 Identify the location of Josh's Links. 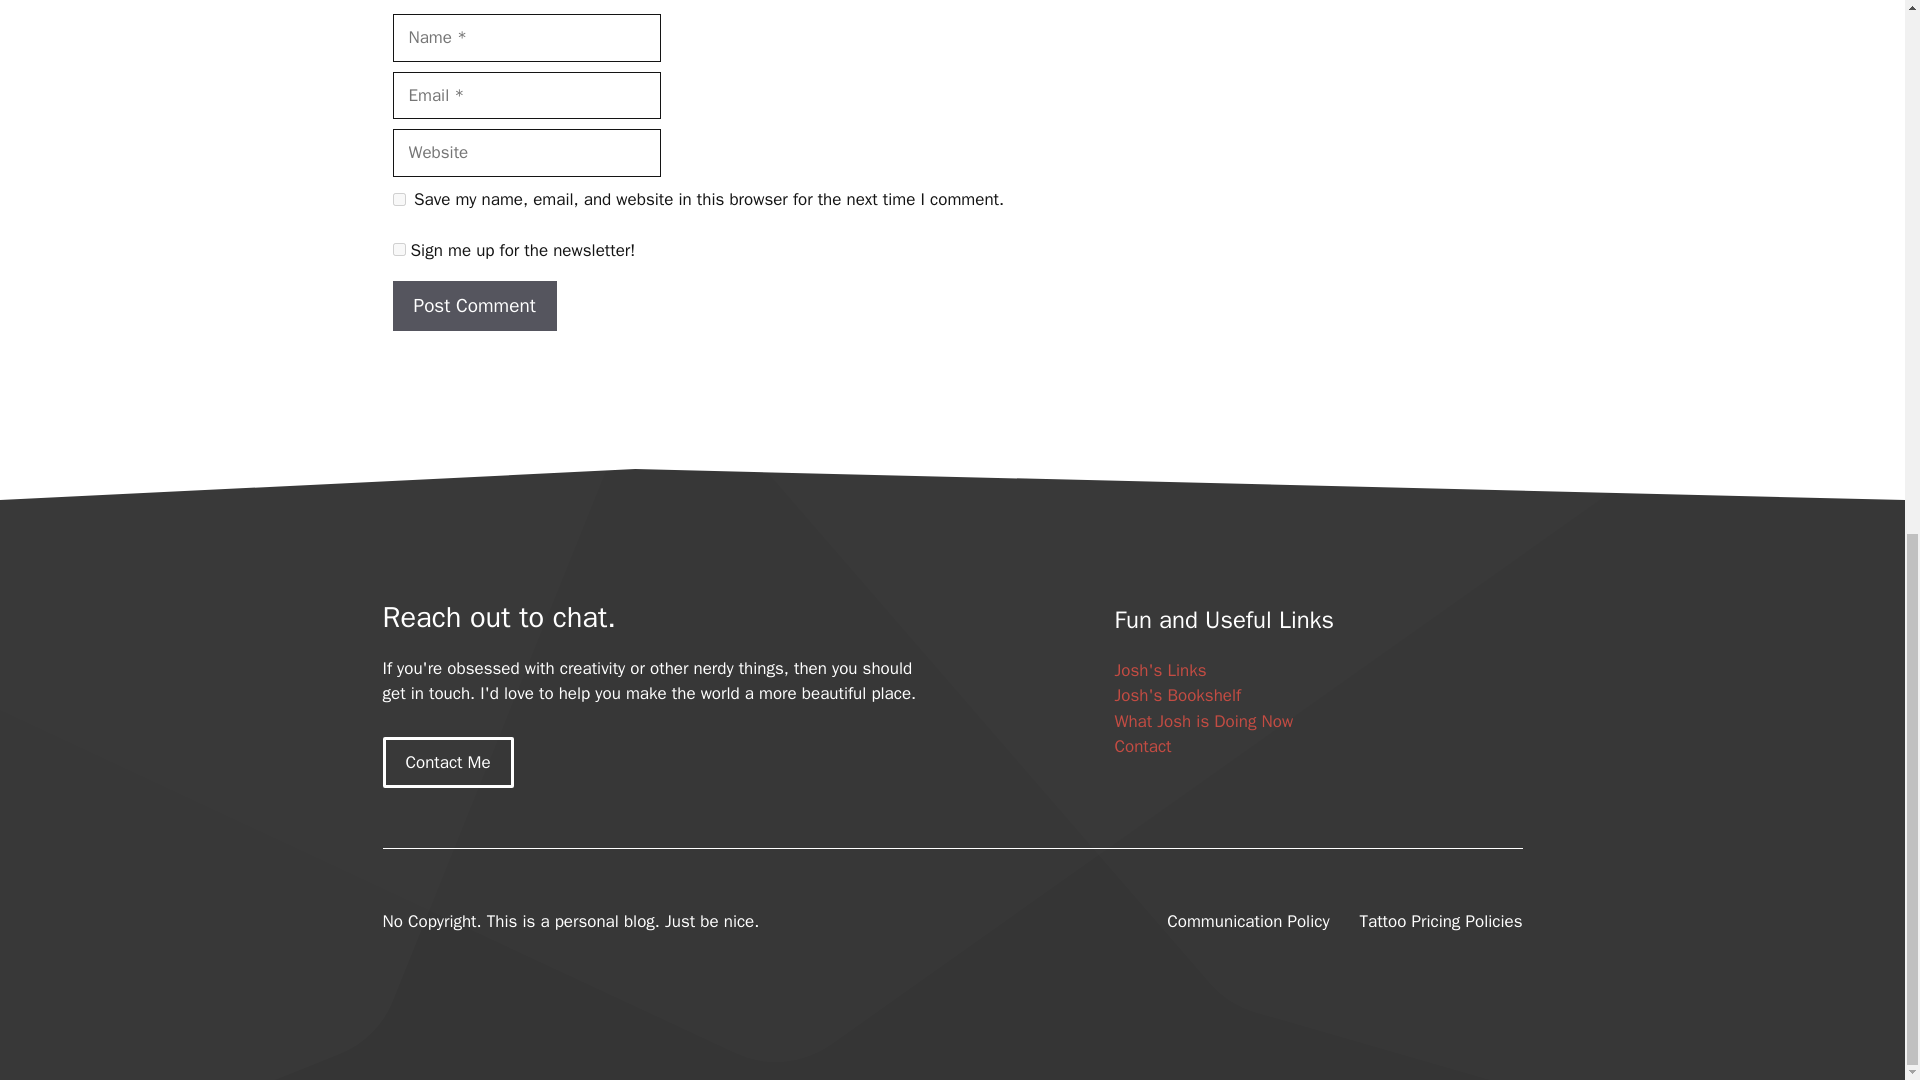
(1159, 670).